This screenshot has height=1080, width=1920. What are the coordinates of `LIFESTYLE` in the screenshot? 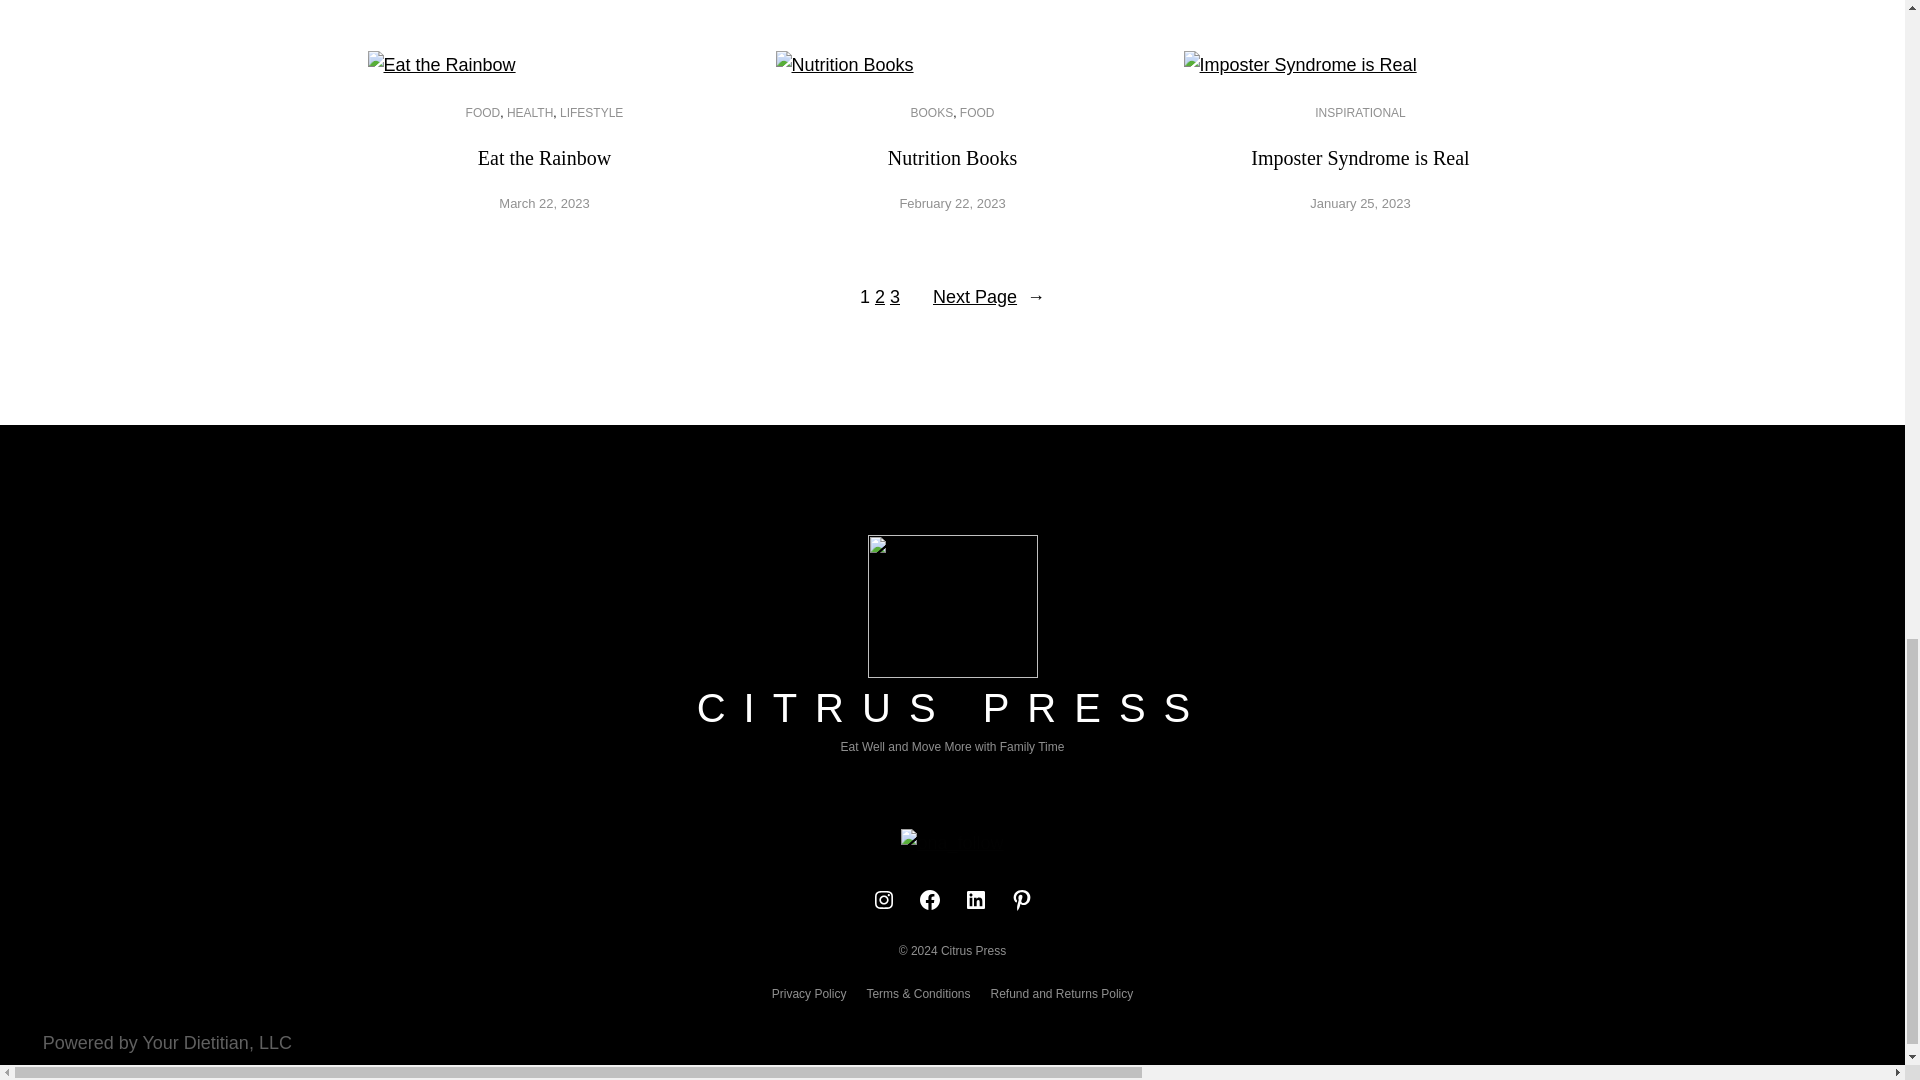 It's located at (591, 112).